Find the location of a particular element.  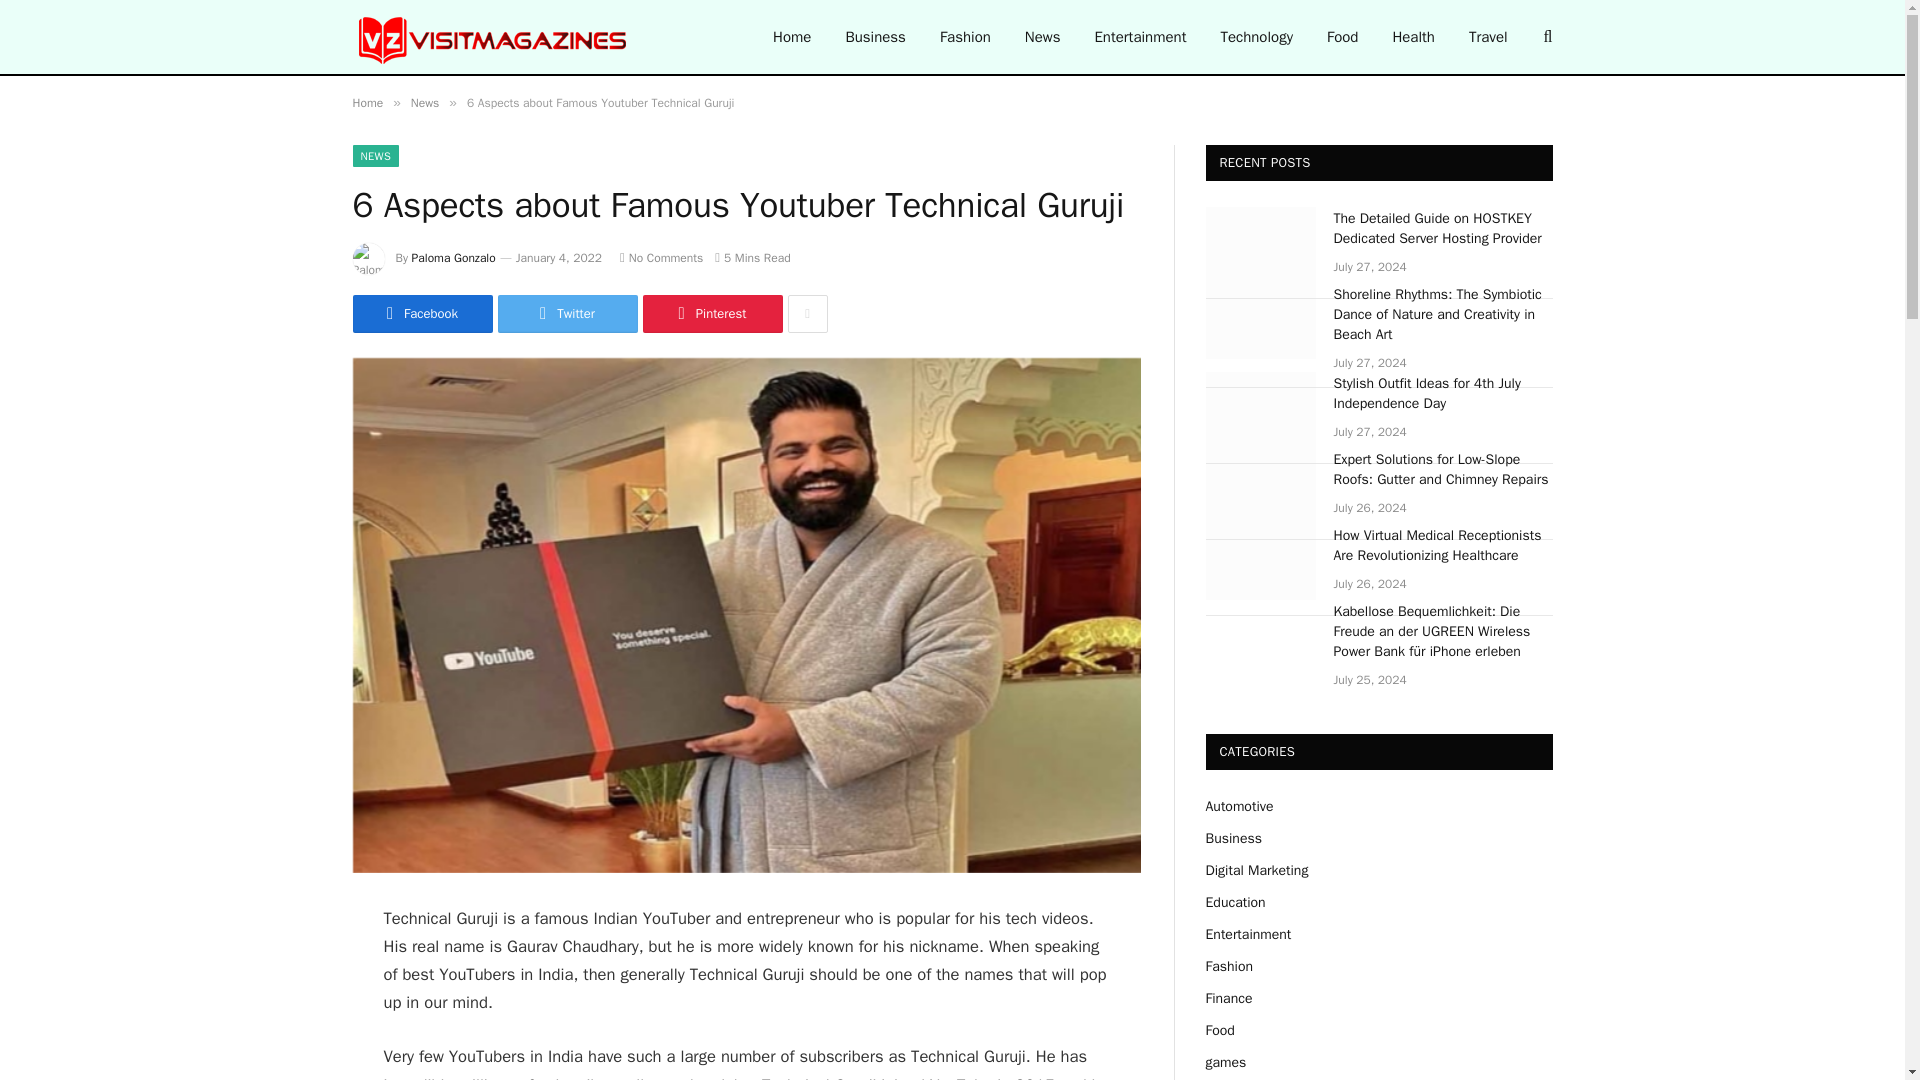

Pinterest is located at coordinates (711, 313).